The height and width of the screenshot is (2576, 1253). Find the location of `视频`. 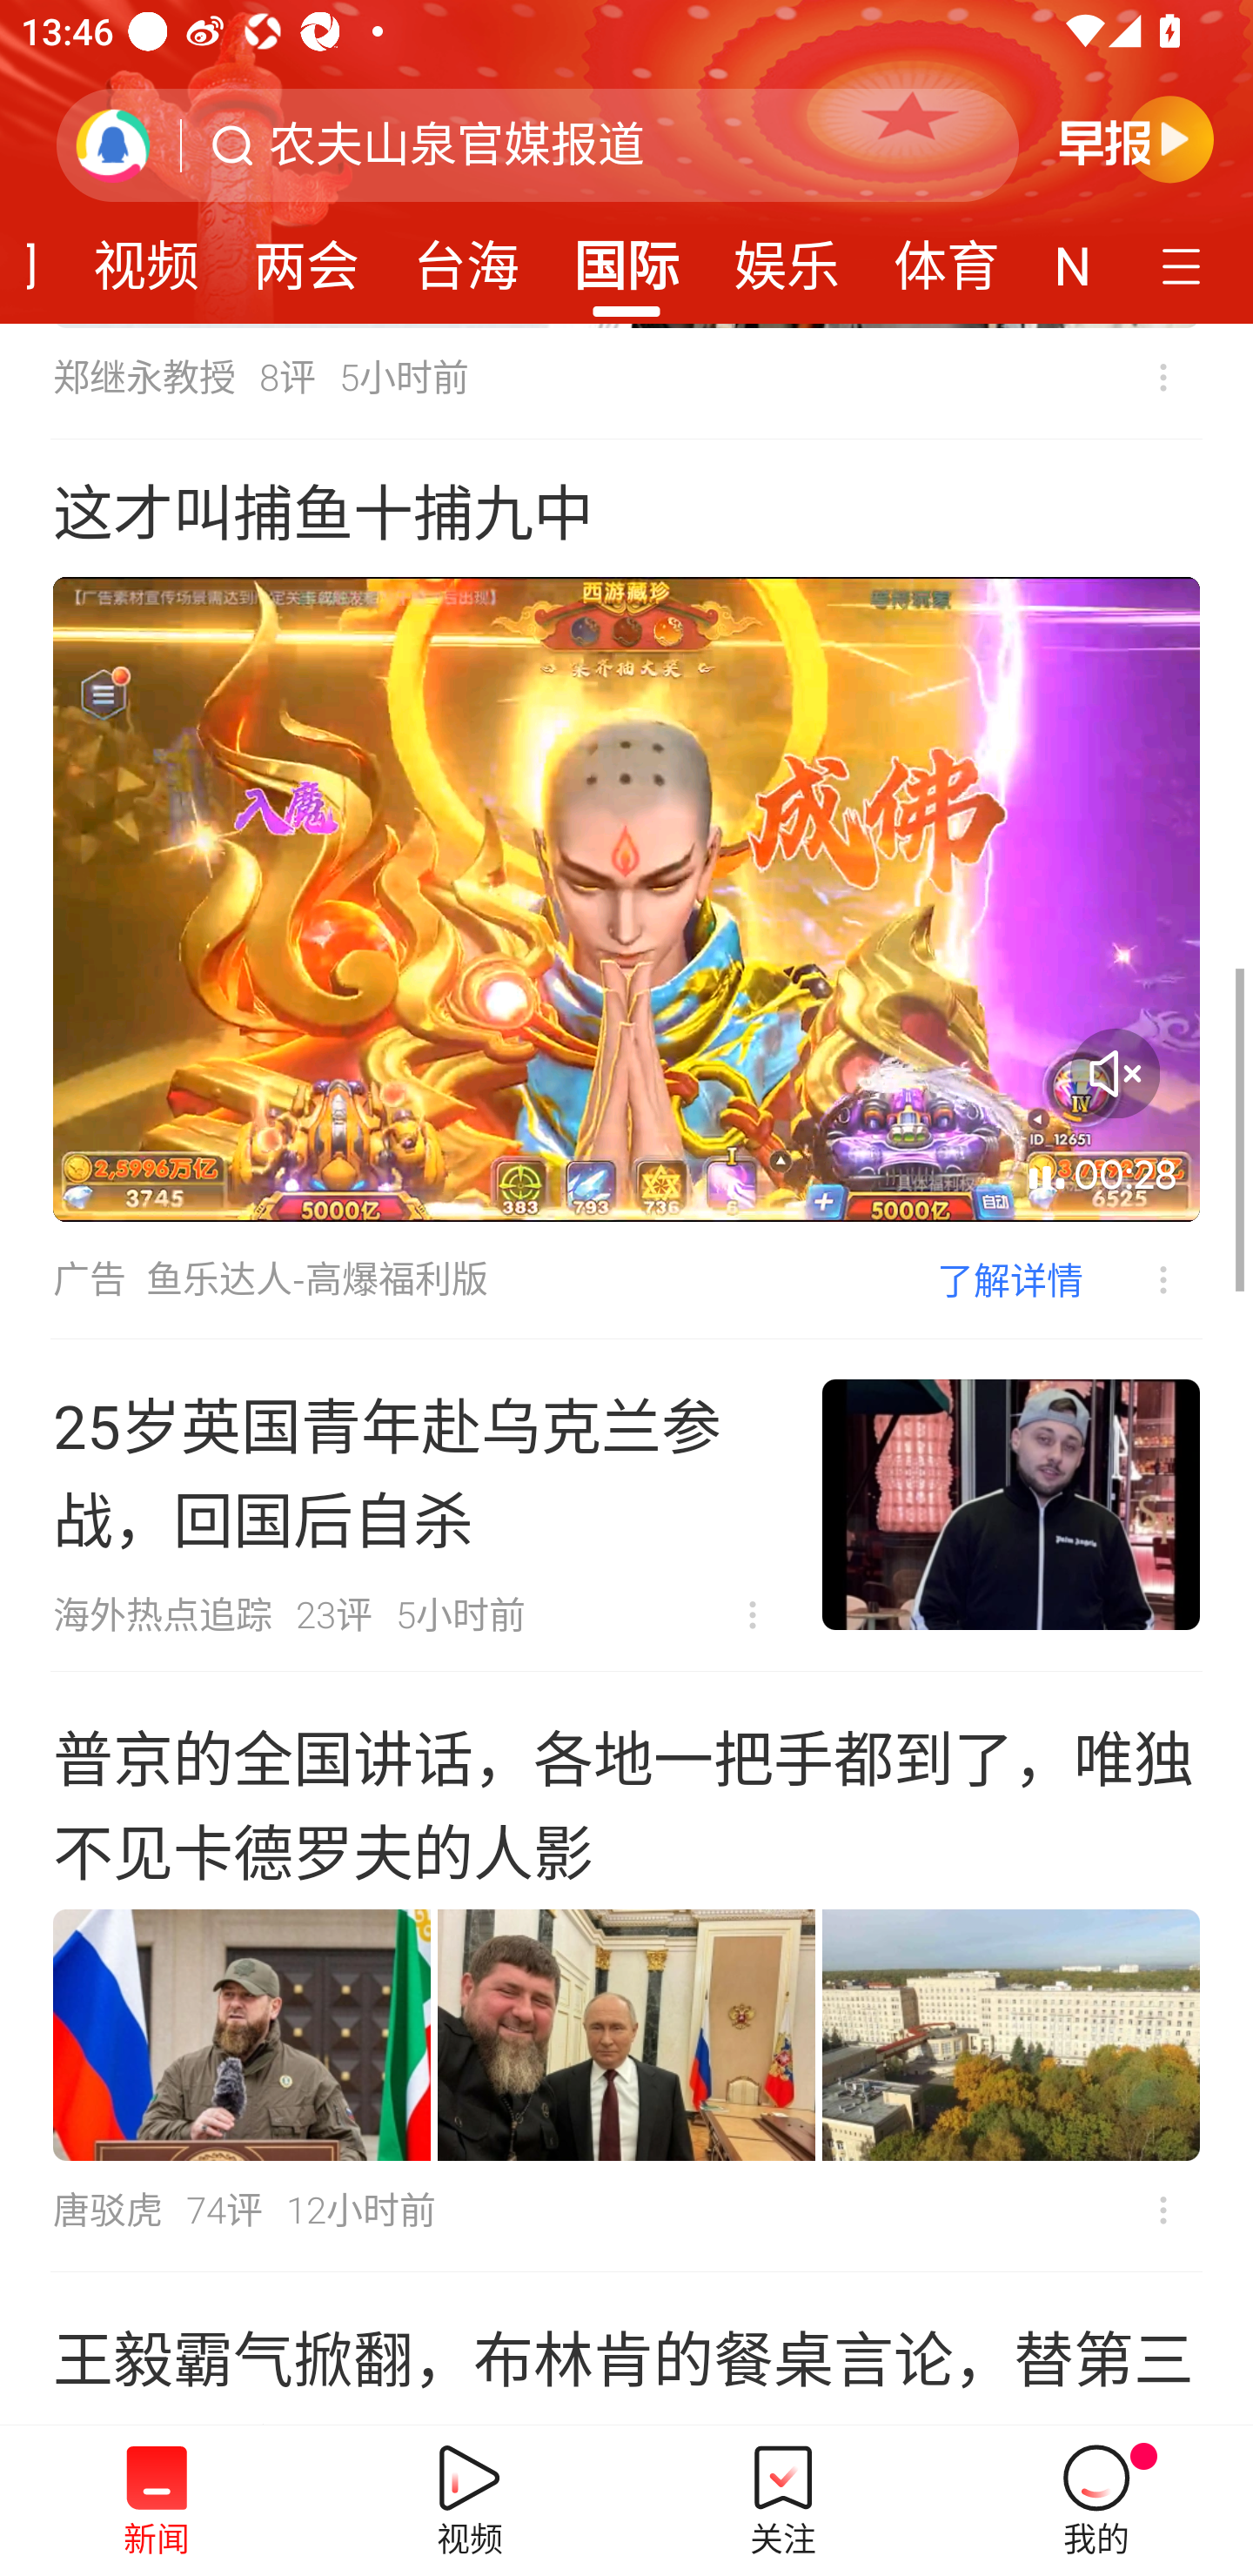

视频 is located at coordinates (146, 256).